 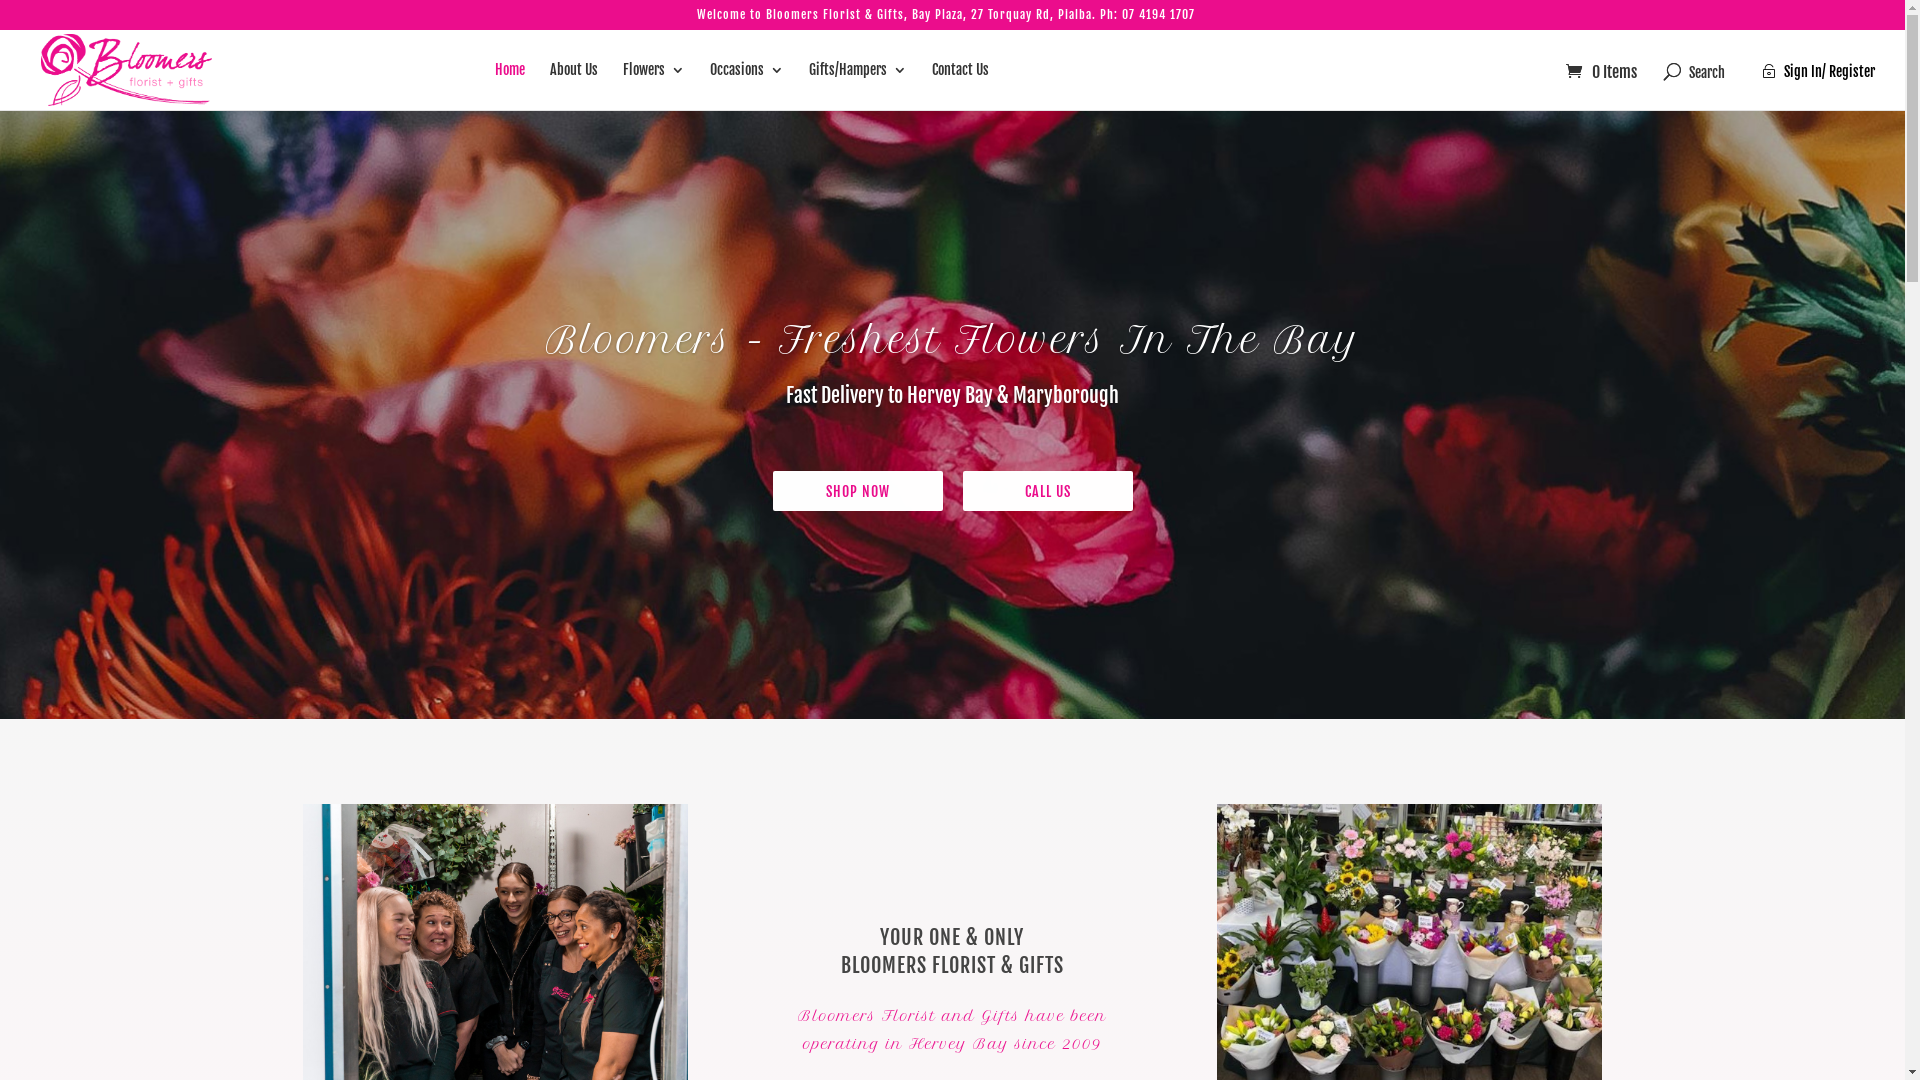 I want to click on 07 4194 1707, so click(x=1158, y=14).